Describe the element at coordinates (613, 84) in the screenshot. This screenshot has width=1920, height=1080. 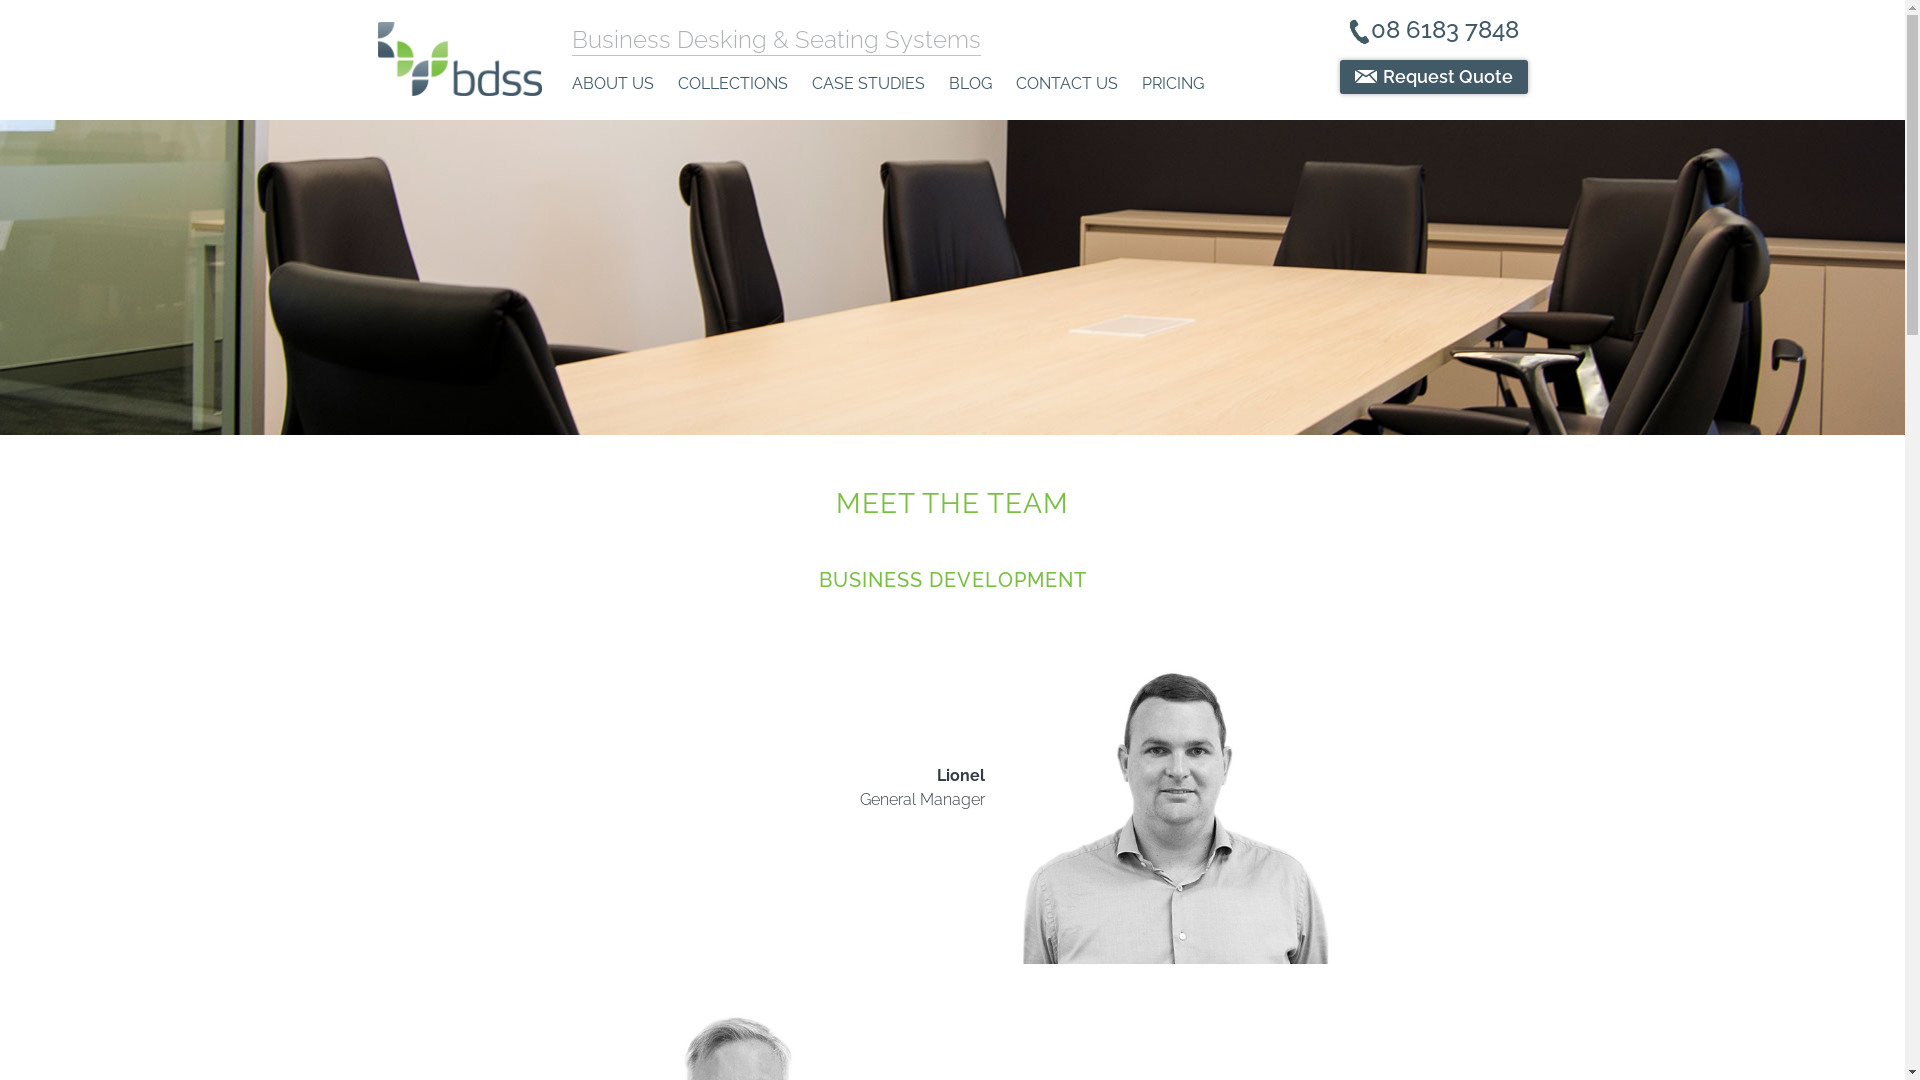
I see `ABOUT US` at that location.